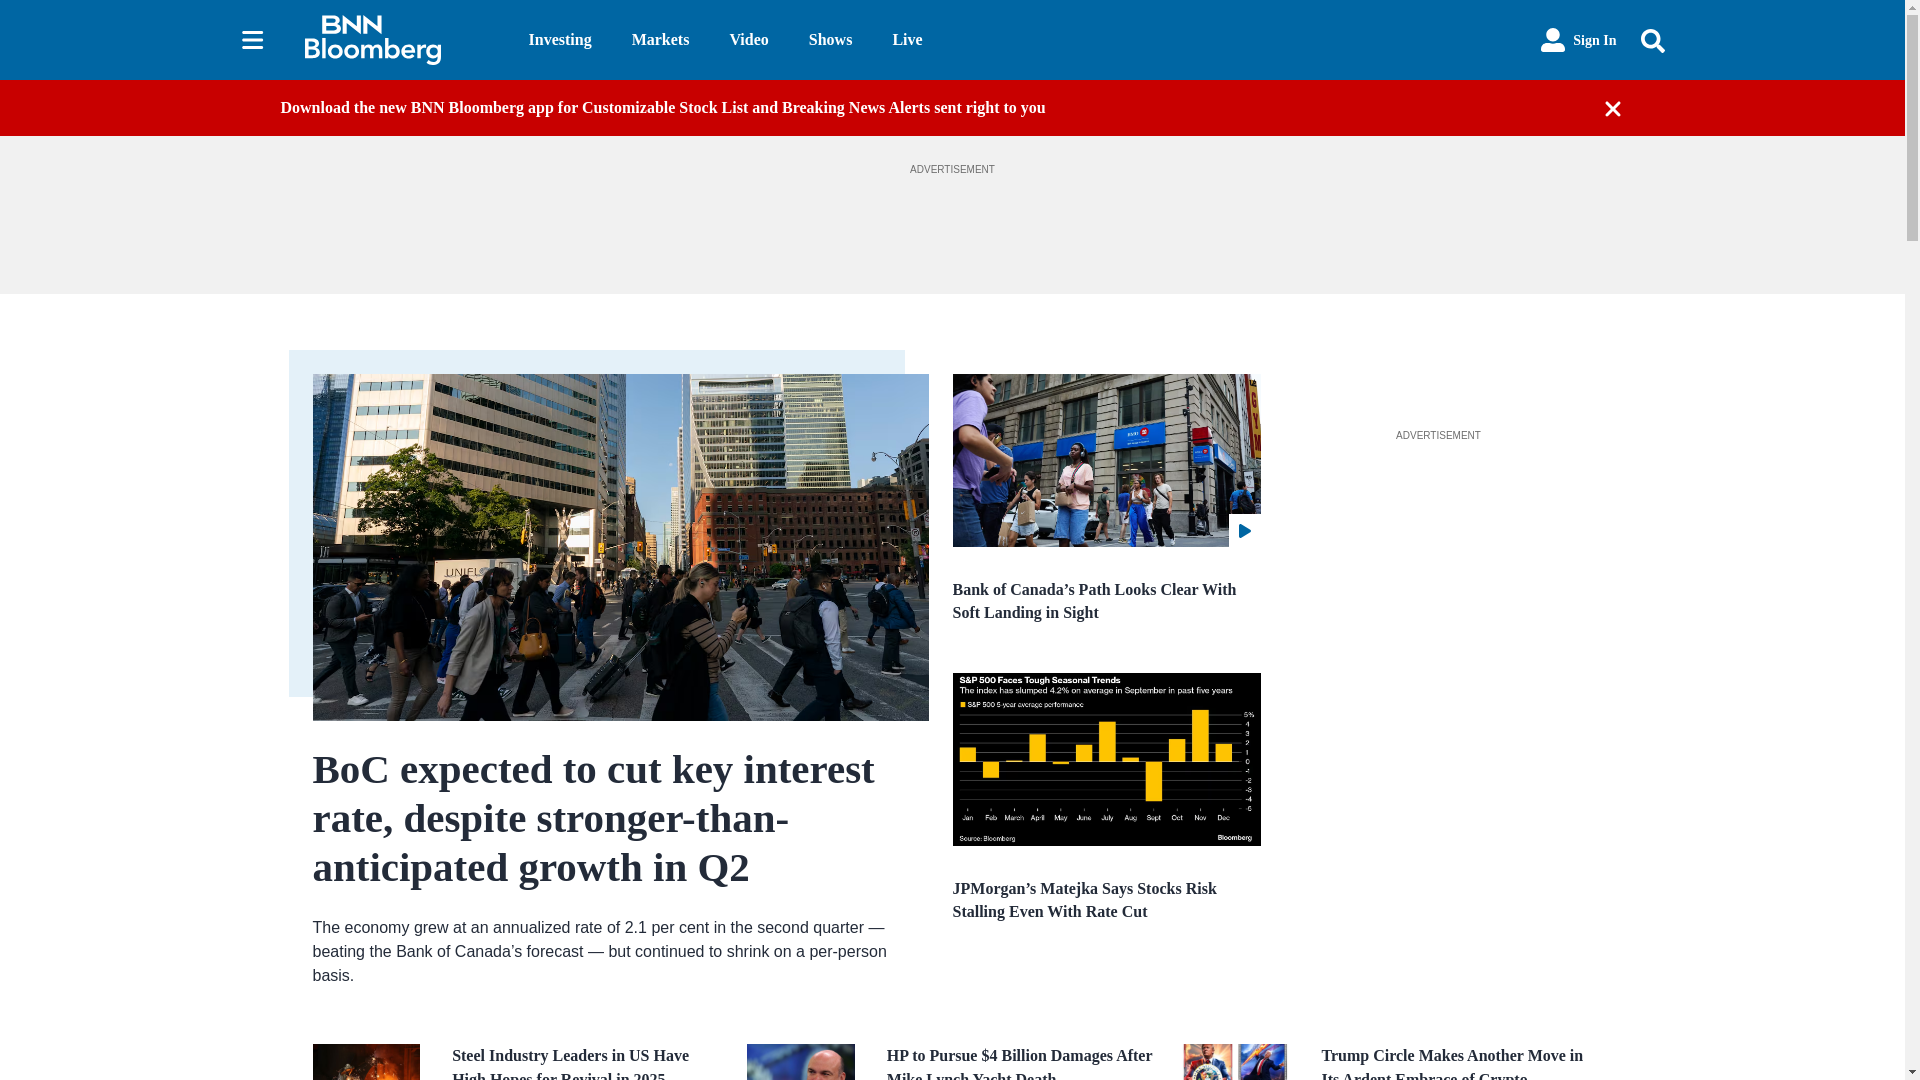  What do you see at coordinates (660, 40) in the screenshot?
I see `Markets` at bounding box center [660, 40].